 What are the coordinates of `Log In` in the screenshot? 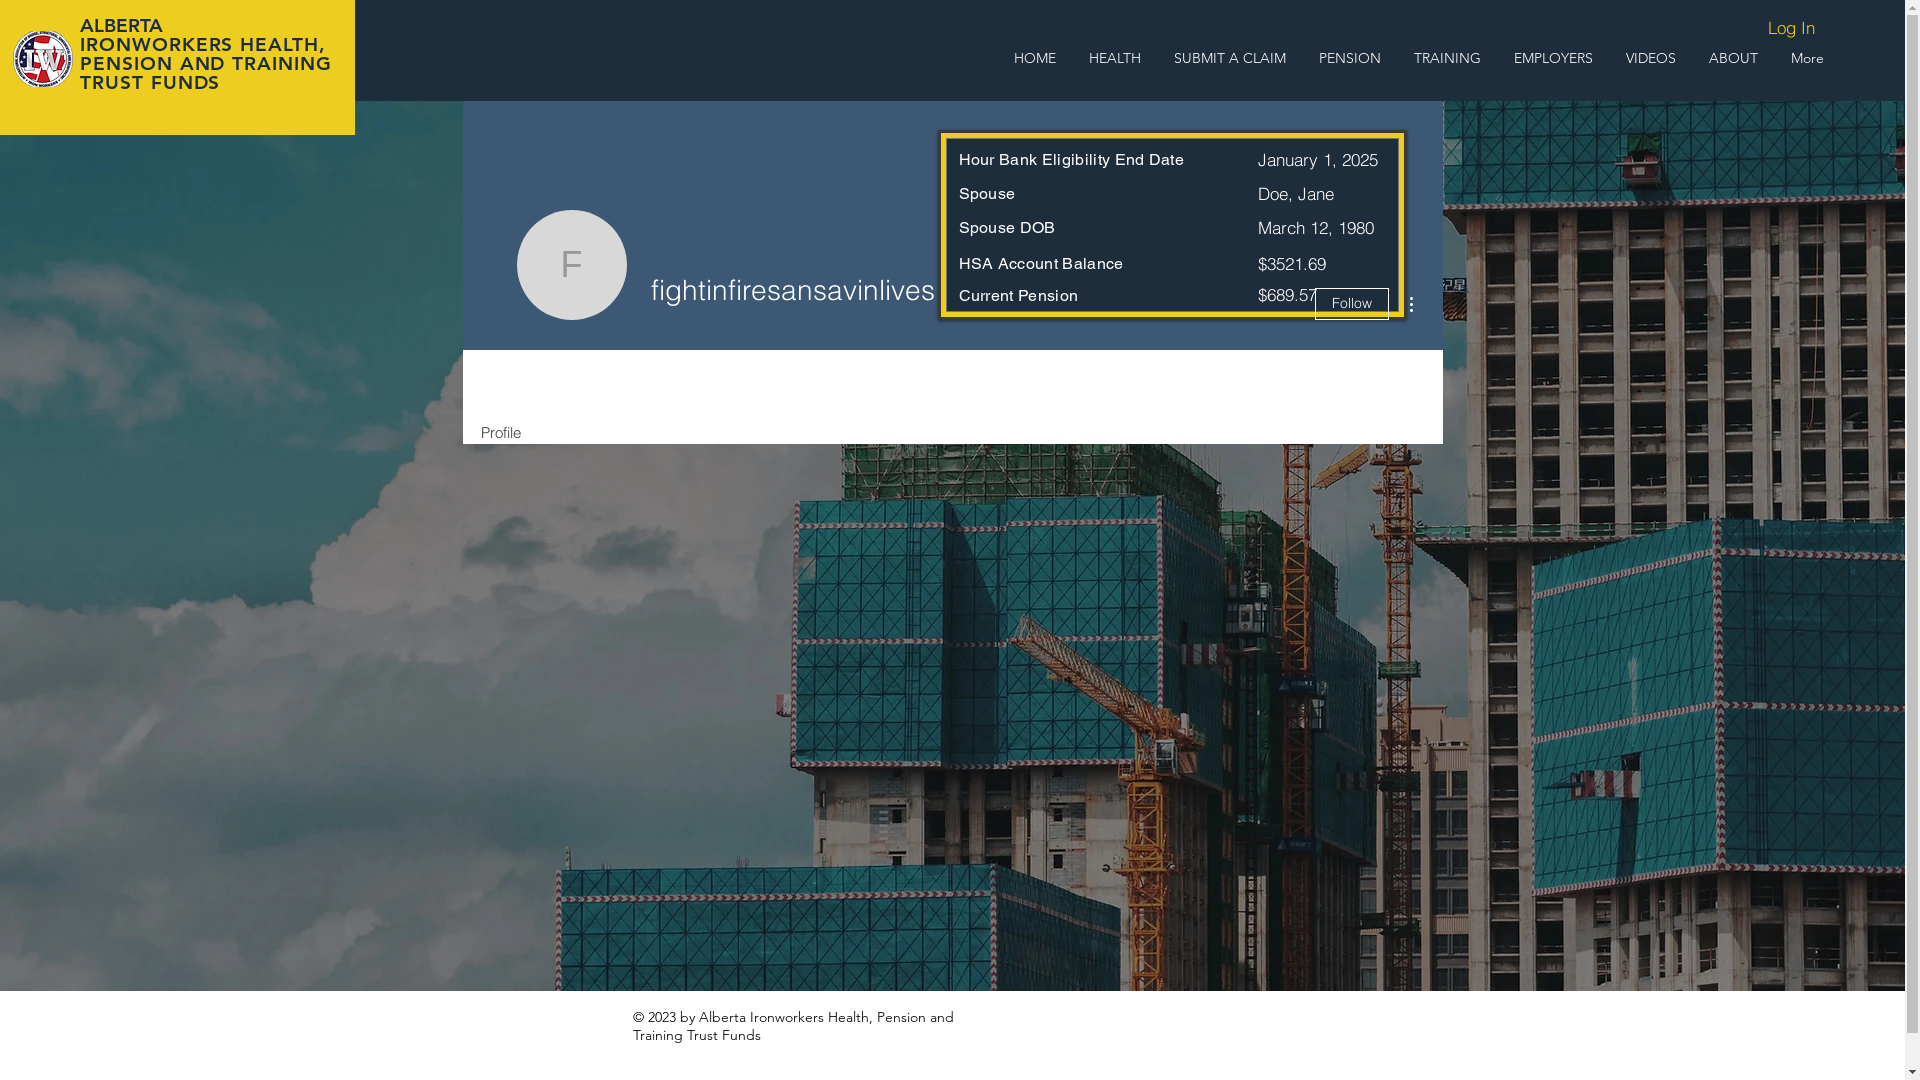 It's located at (1782, 28).